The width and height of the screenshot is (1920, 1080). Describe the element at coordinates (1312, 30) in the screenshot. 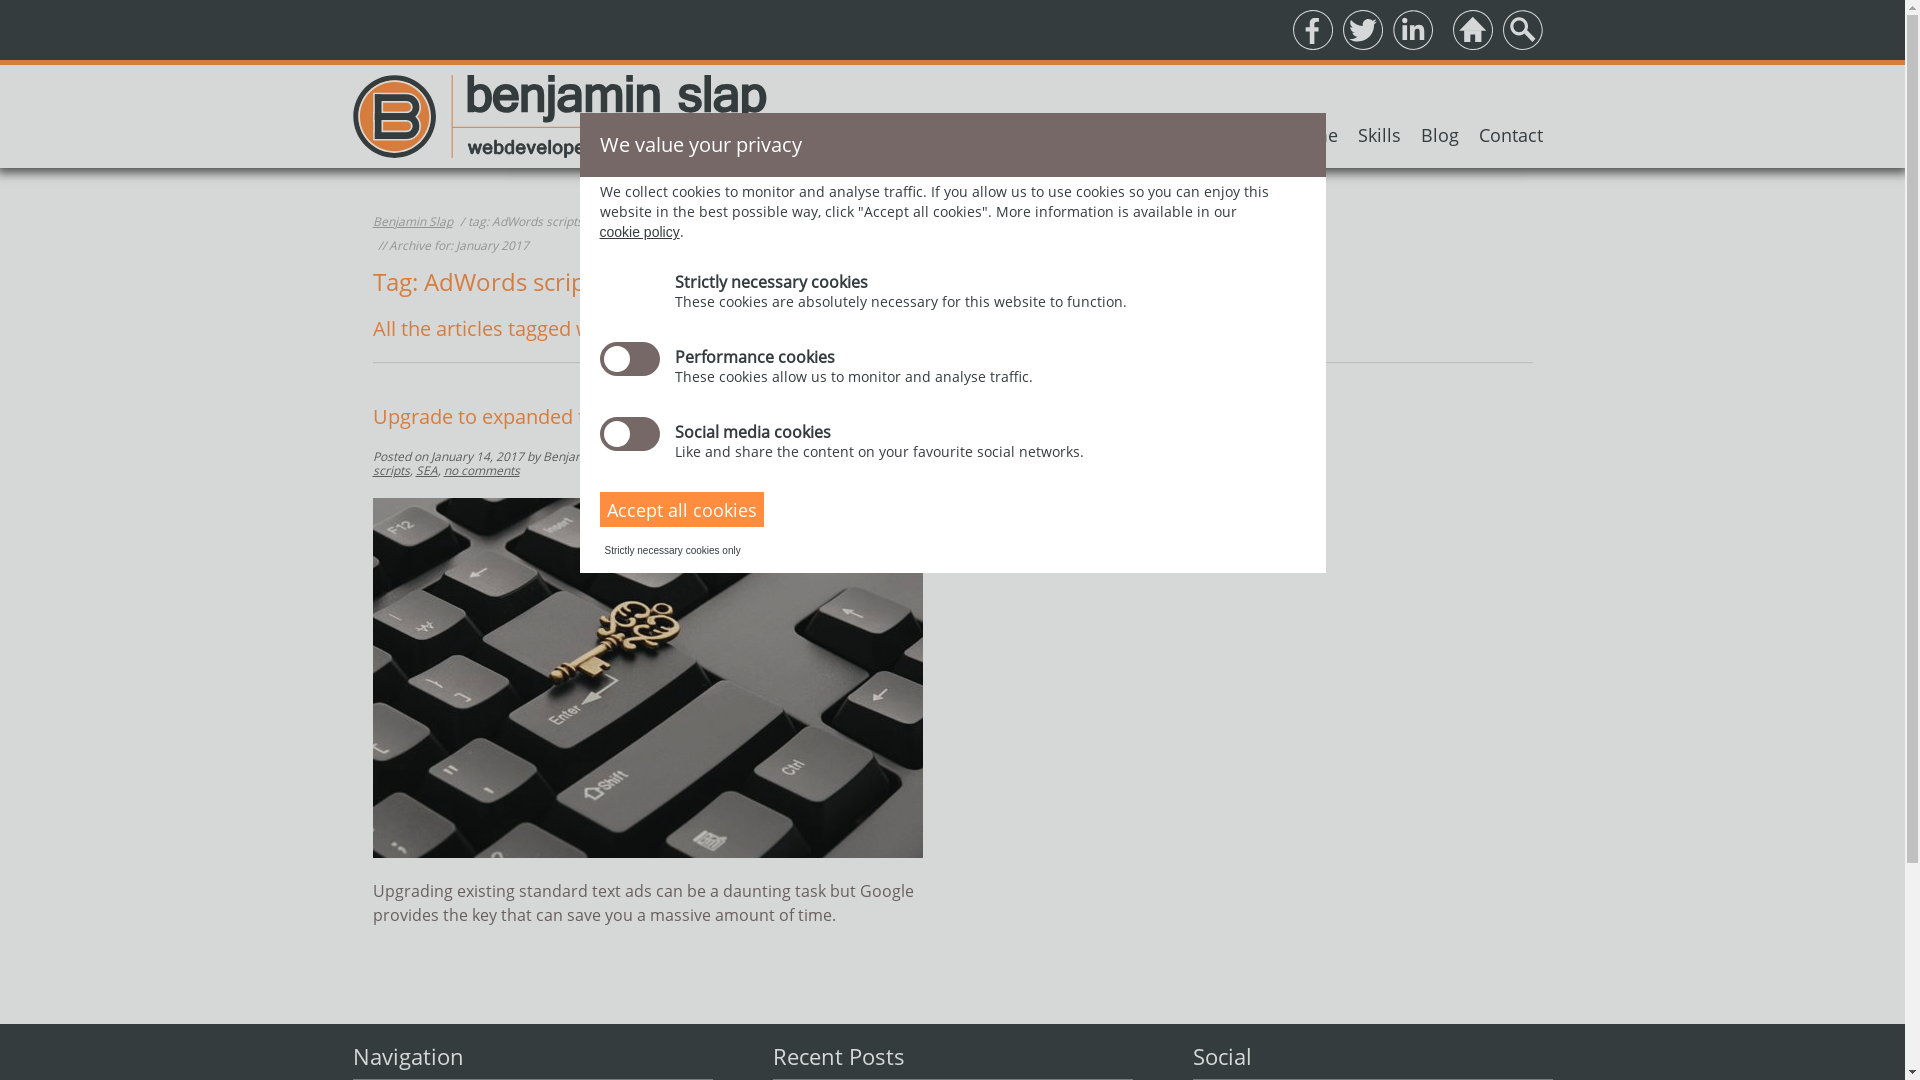

I see `Facebook` at that location.